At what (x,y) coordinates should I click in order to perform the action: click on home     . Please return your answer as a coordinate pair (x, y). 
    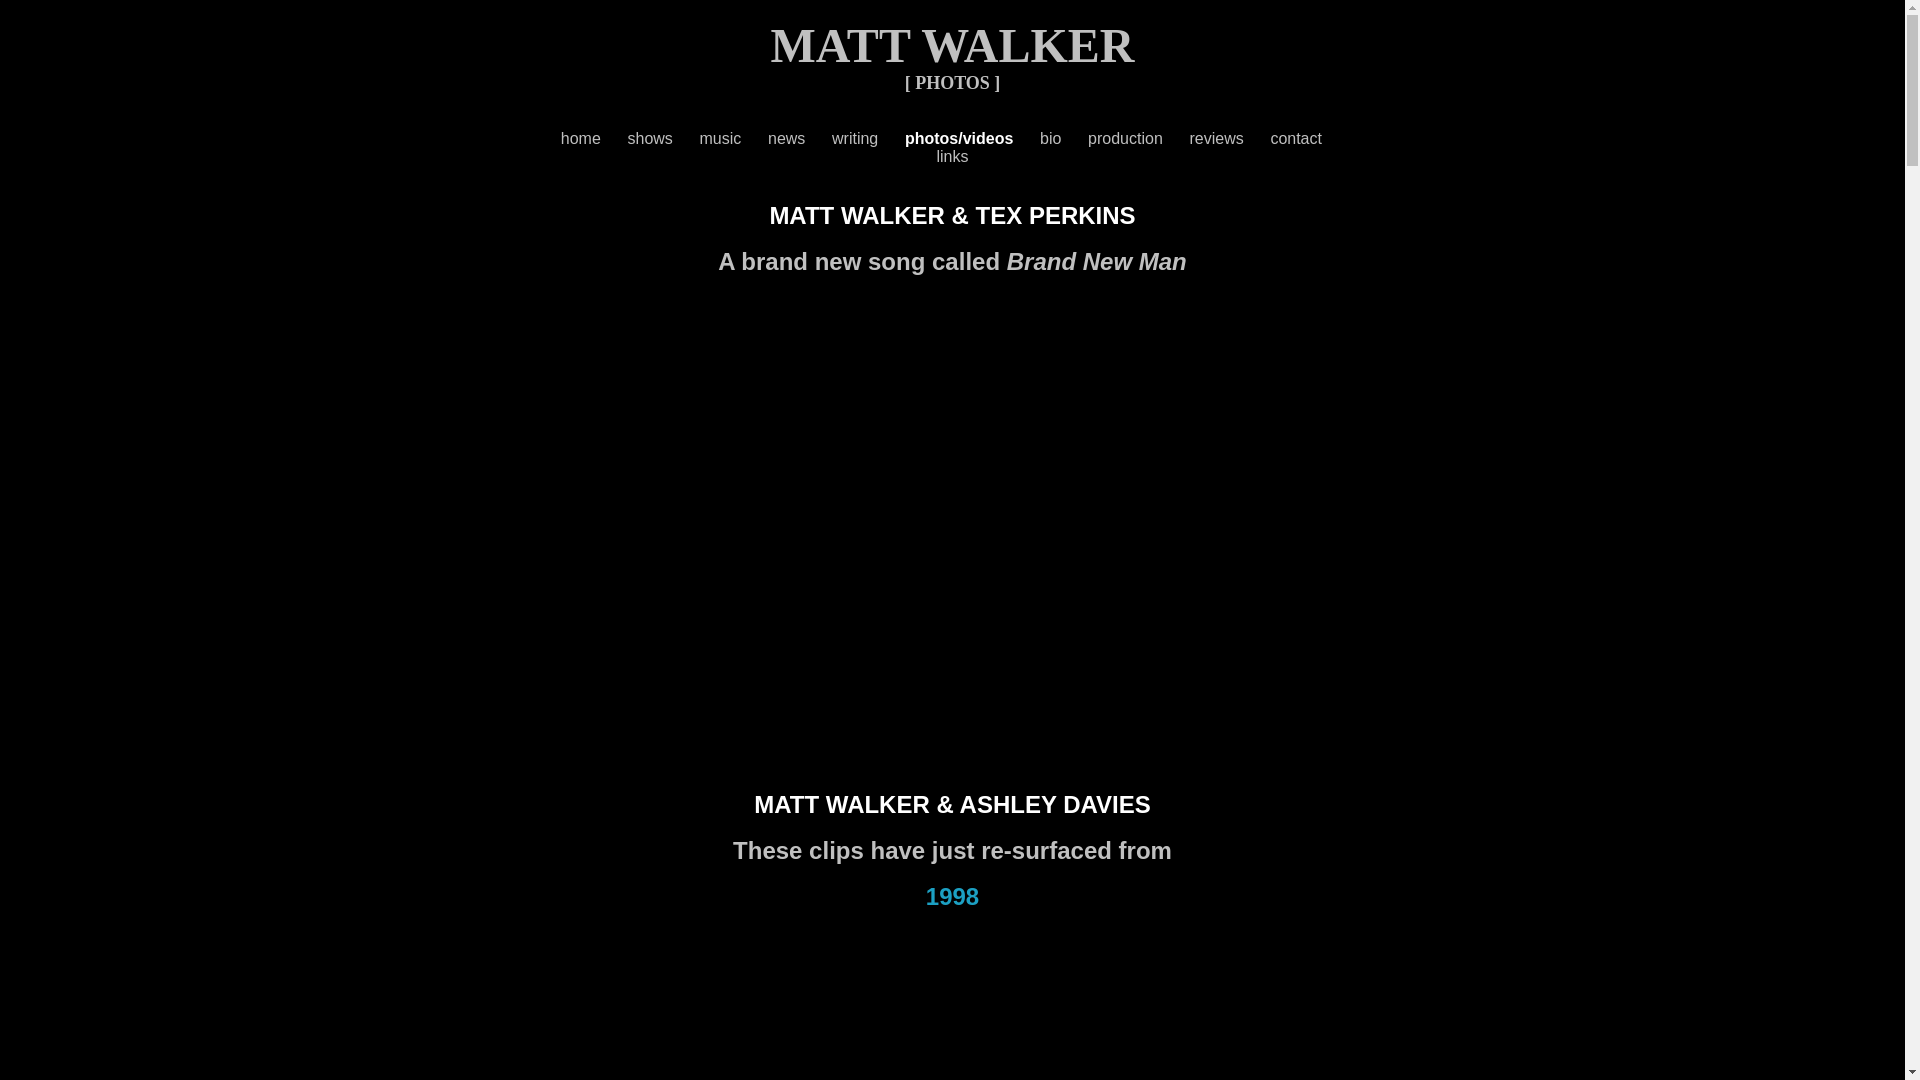
    Looking at the image, I should click on (594, 138).